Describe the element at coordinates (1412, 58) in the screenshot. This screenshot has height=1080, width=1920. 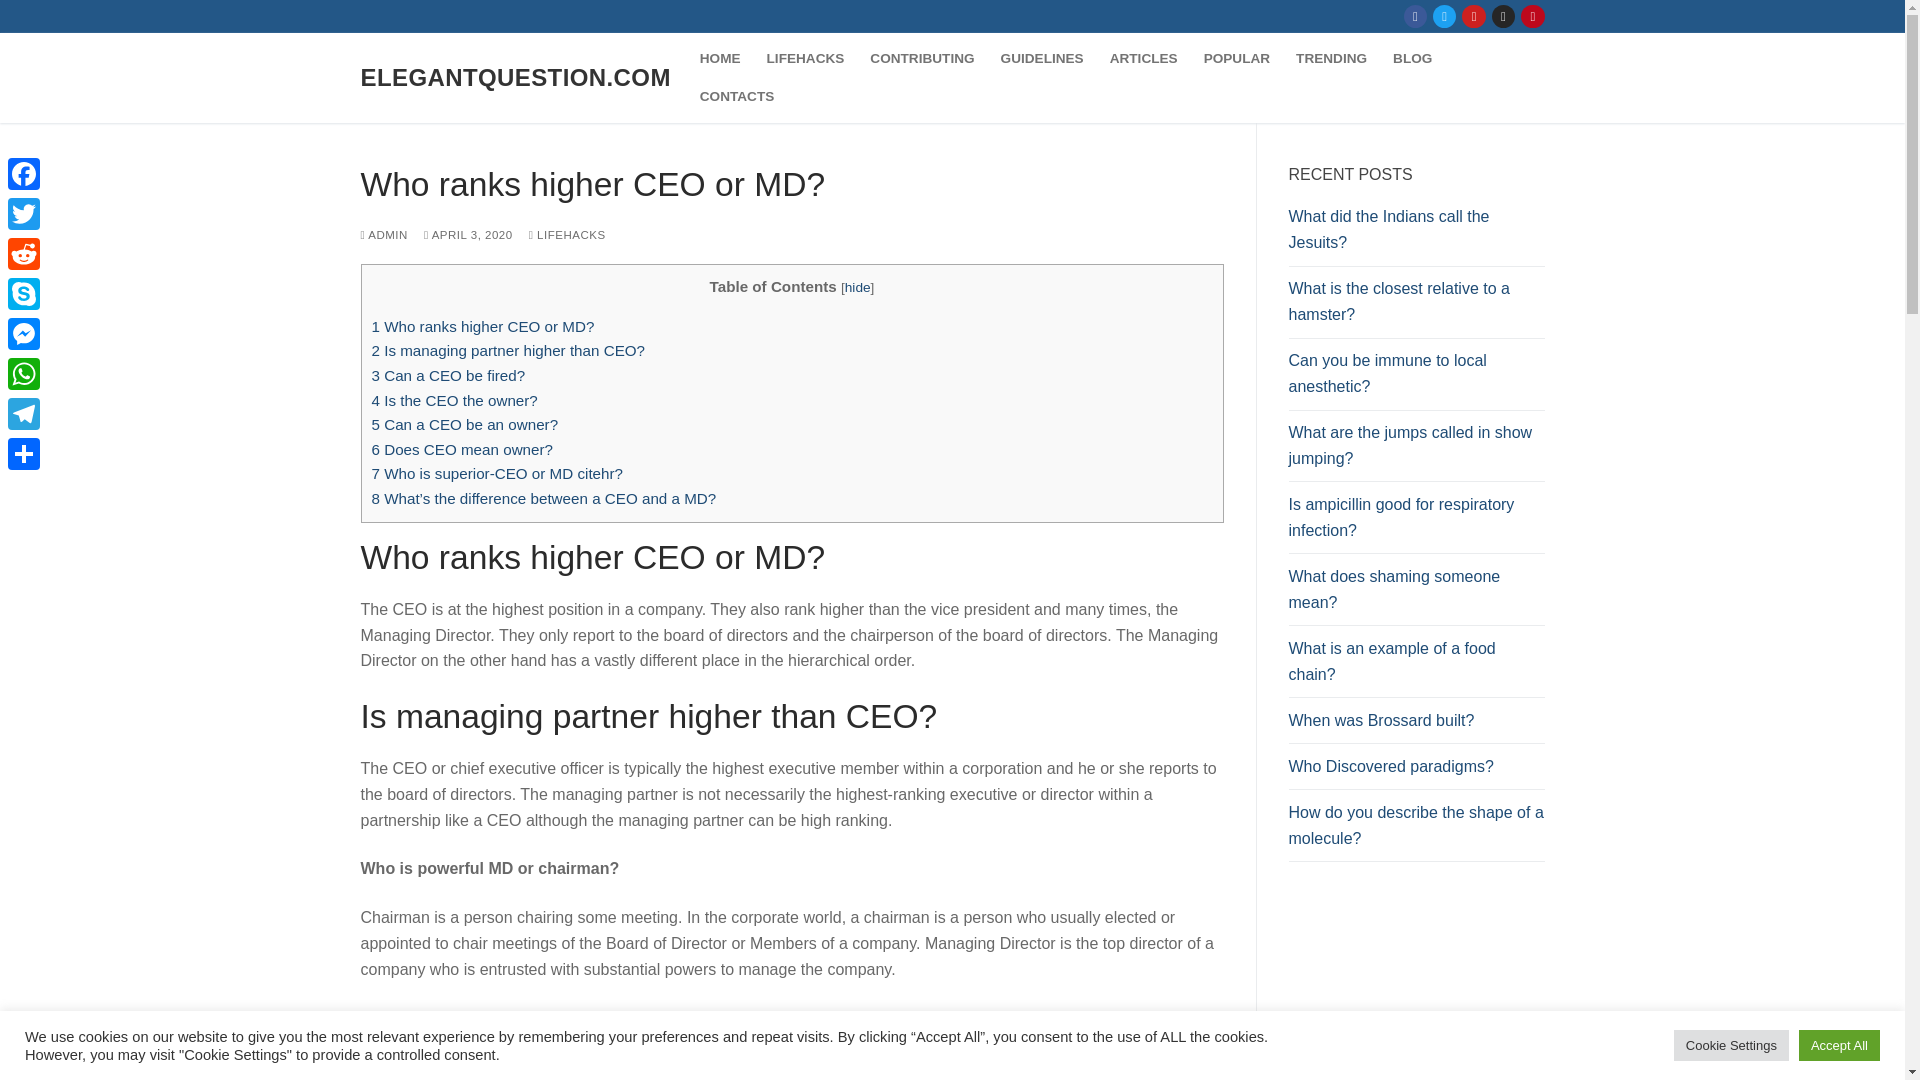
I see `BLOG` at that location.